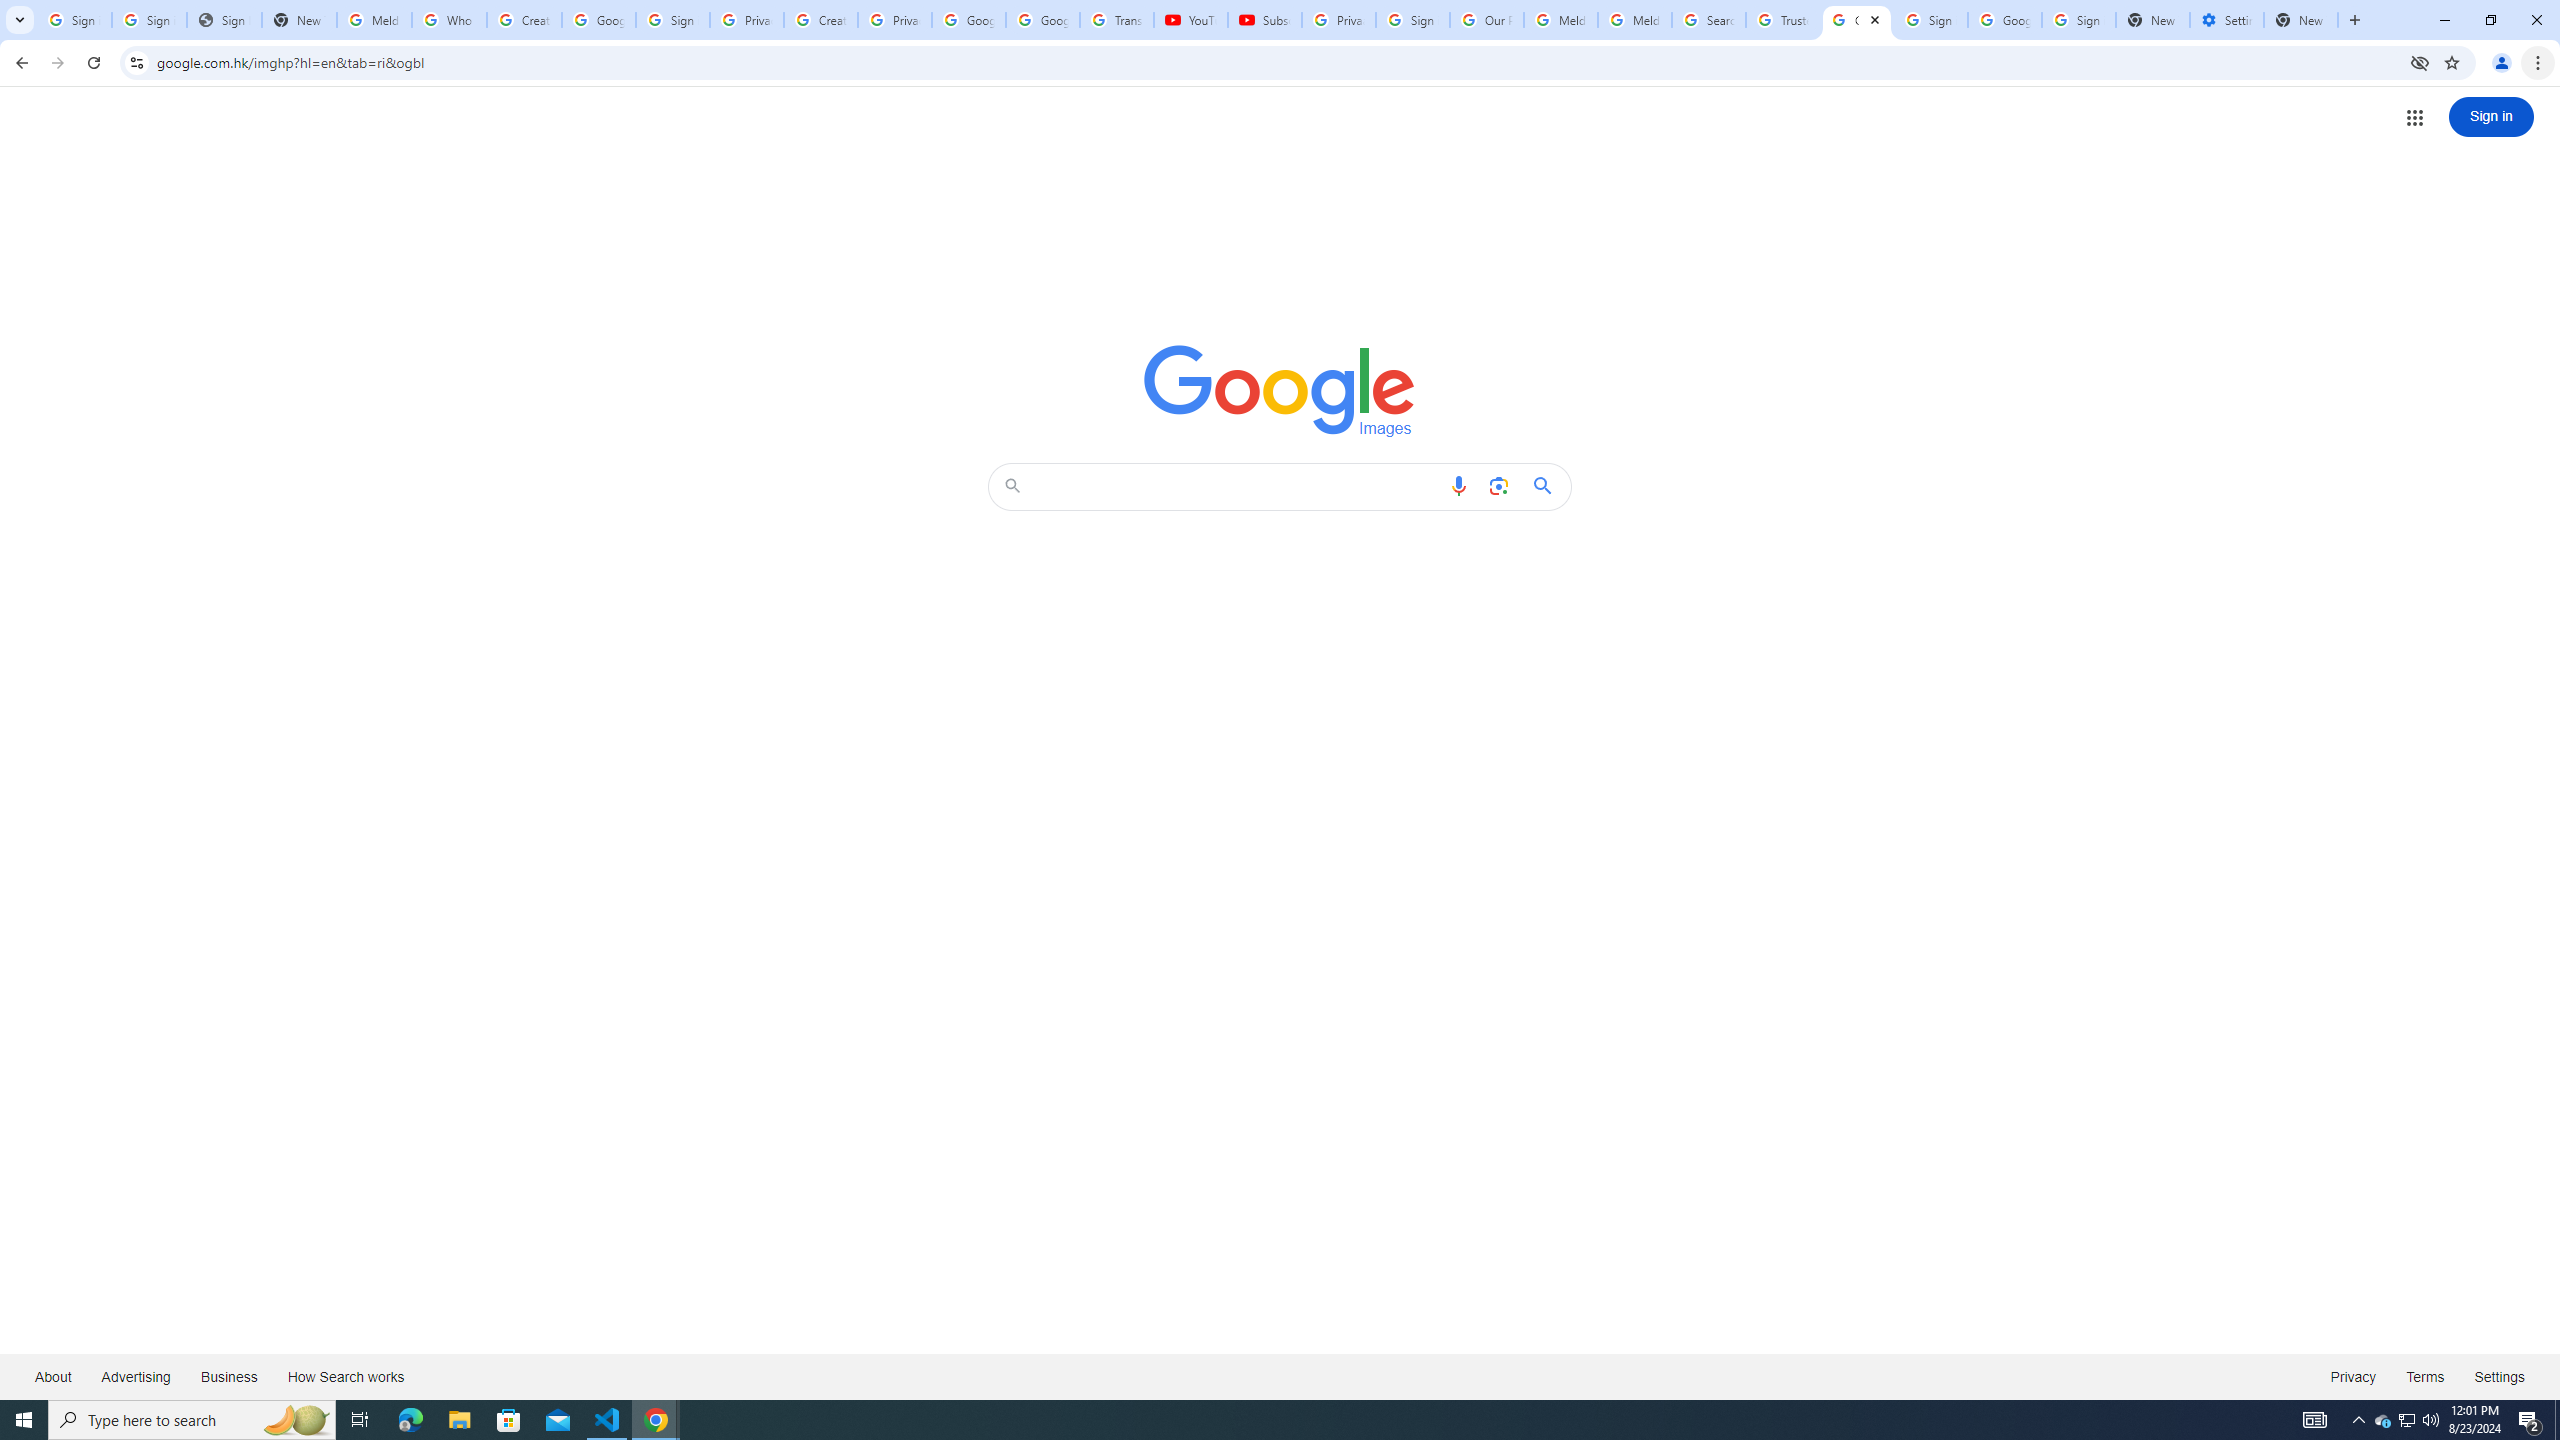 This screenshot has width=2560, height=1440. Describe the element at coordinates (2450, 62) in the screenshot. I see `Bookmark this tab` at that location.